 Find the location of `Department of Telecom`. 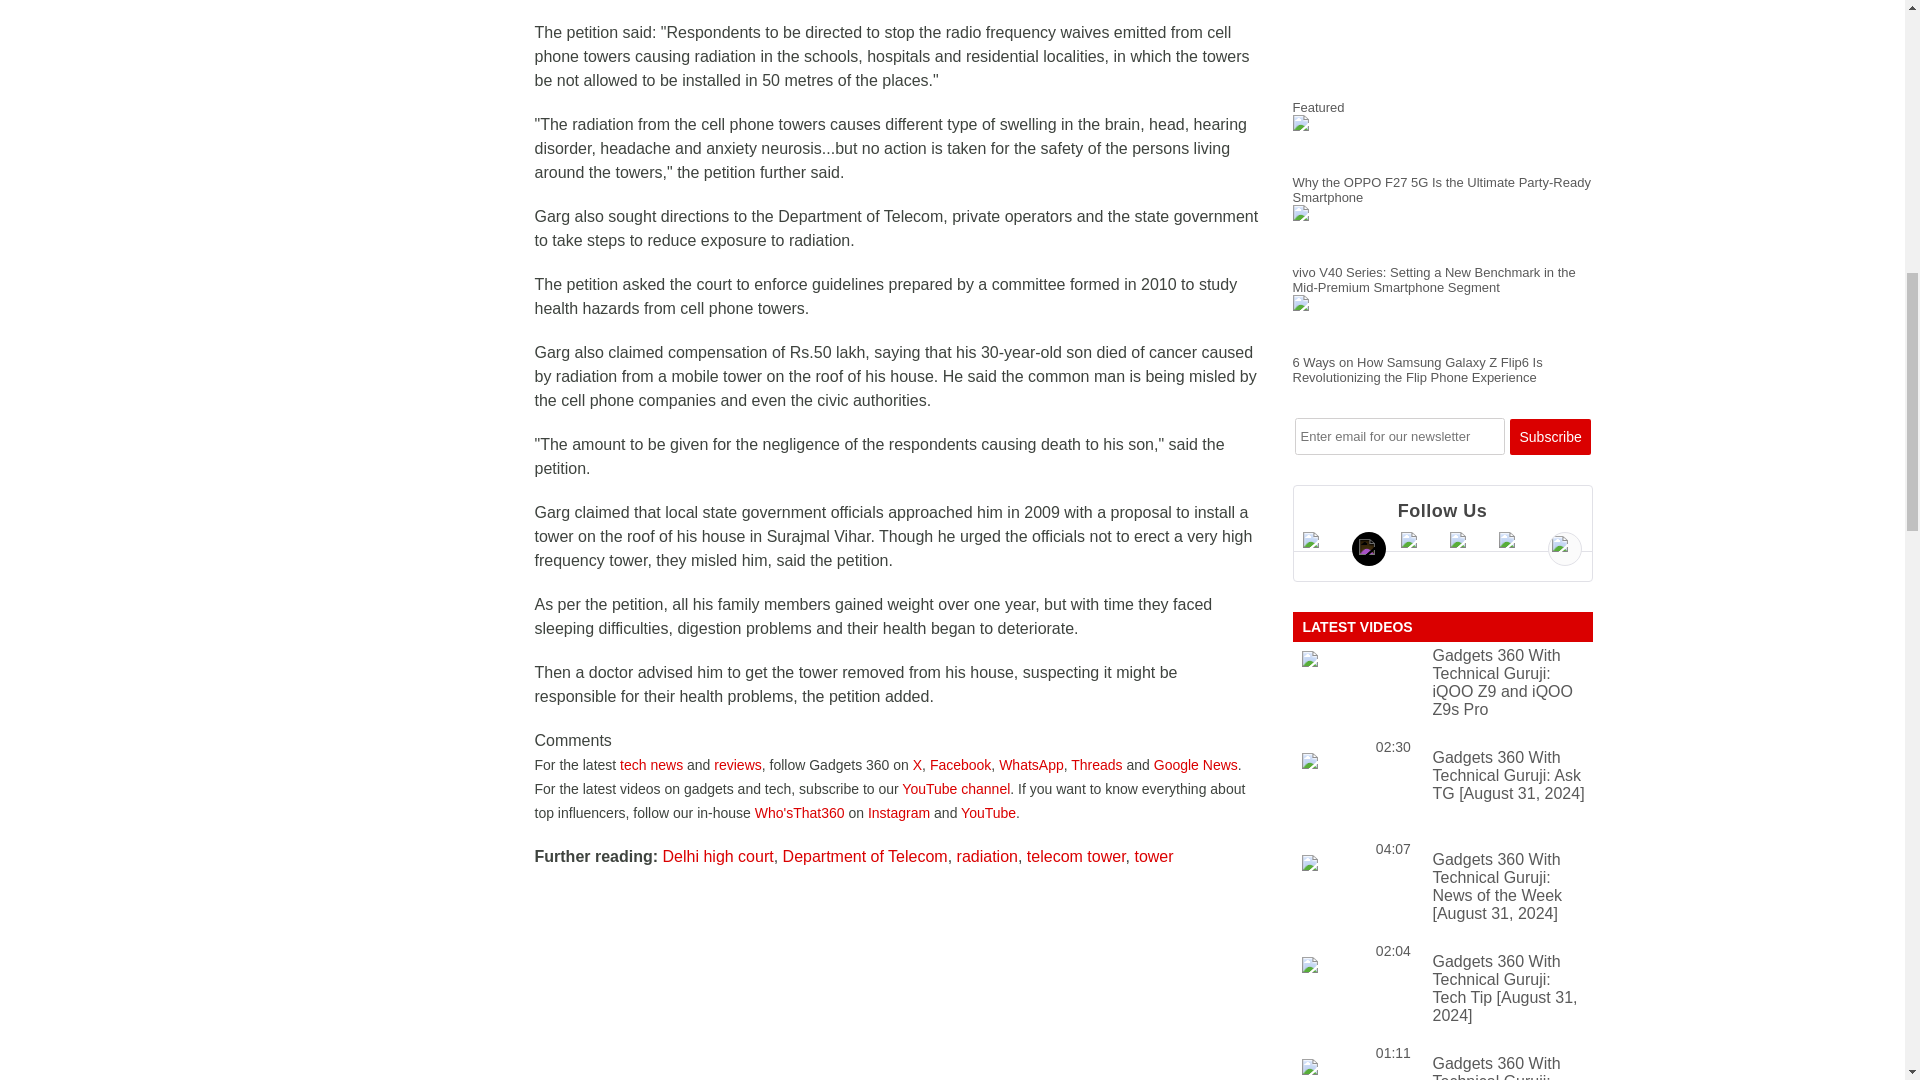

Department of Telecom is located at coordinates (866, 856).